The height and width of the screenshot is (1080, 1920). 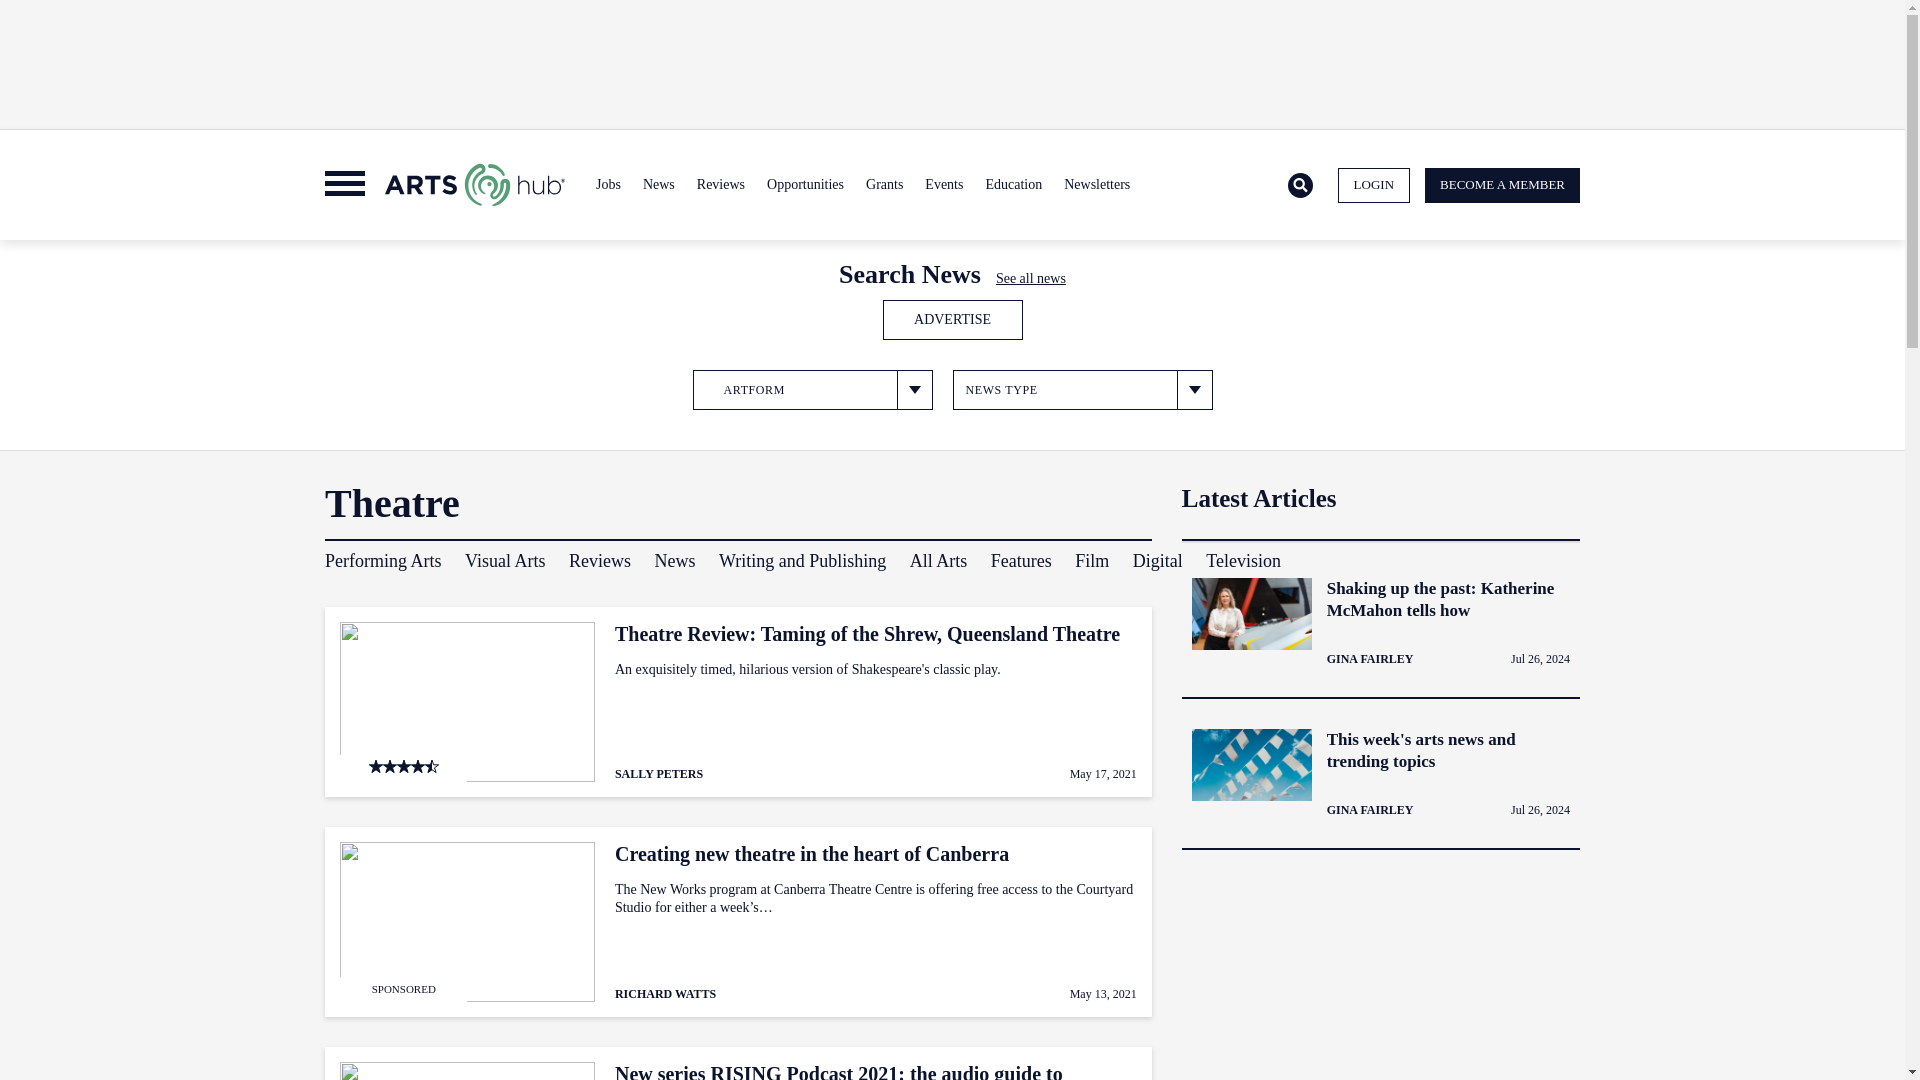 I want to click on Search Icon, so click(x=1300, y=186).